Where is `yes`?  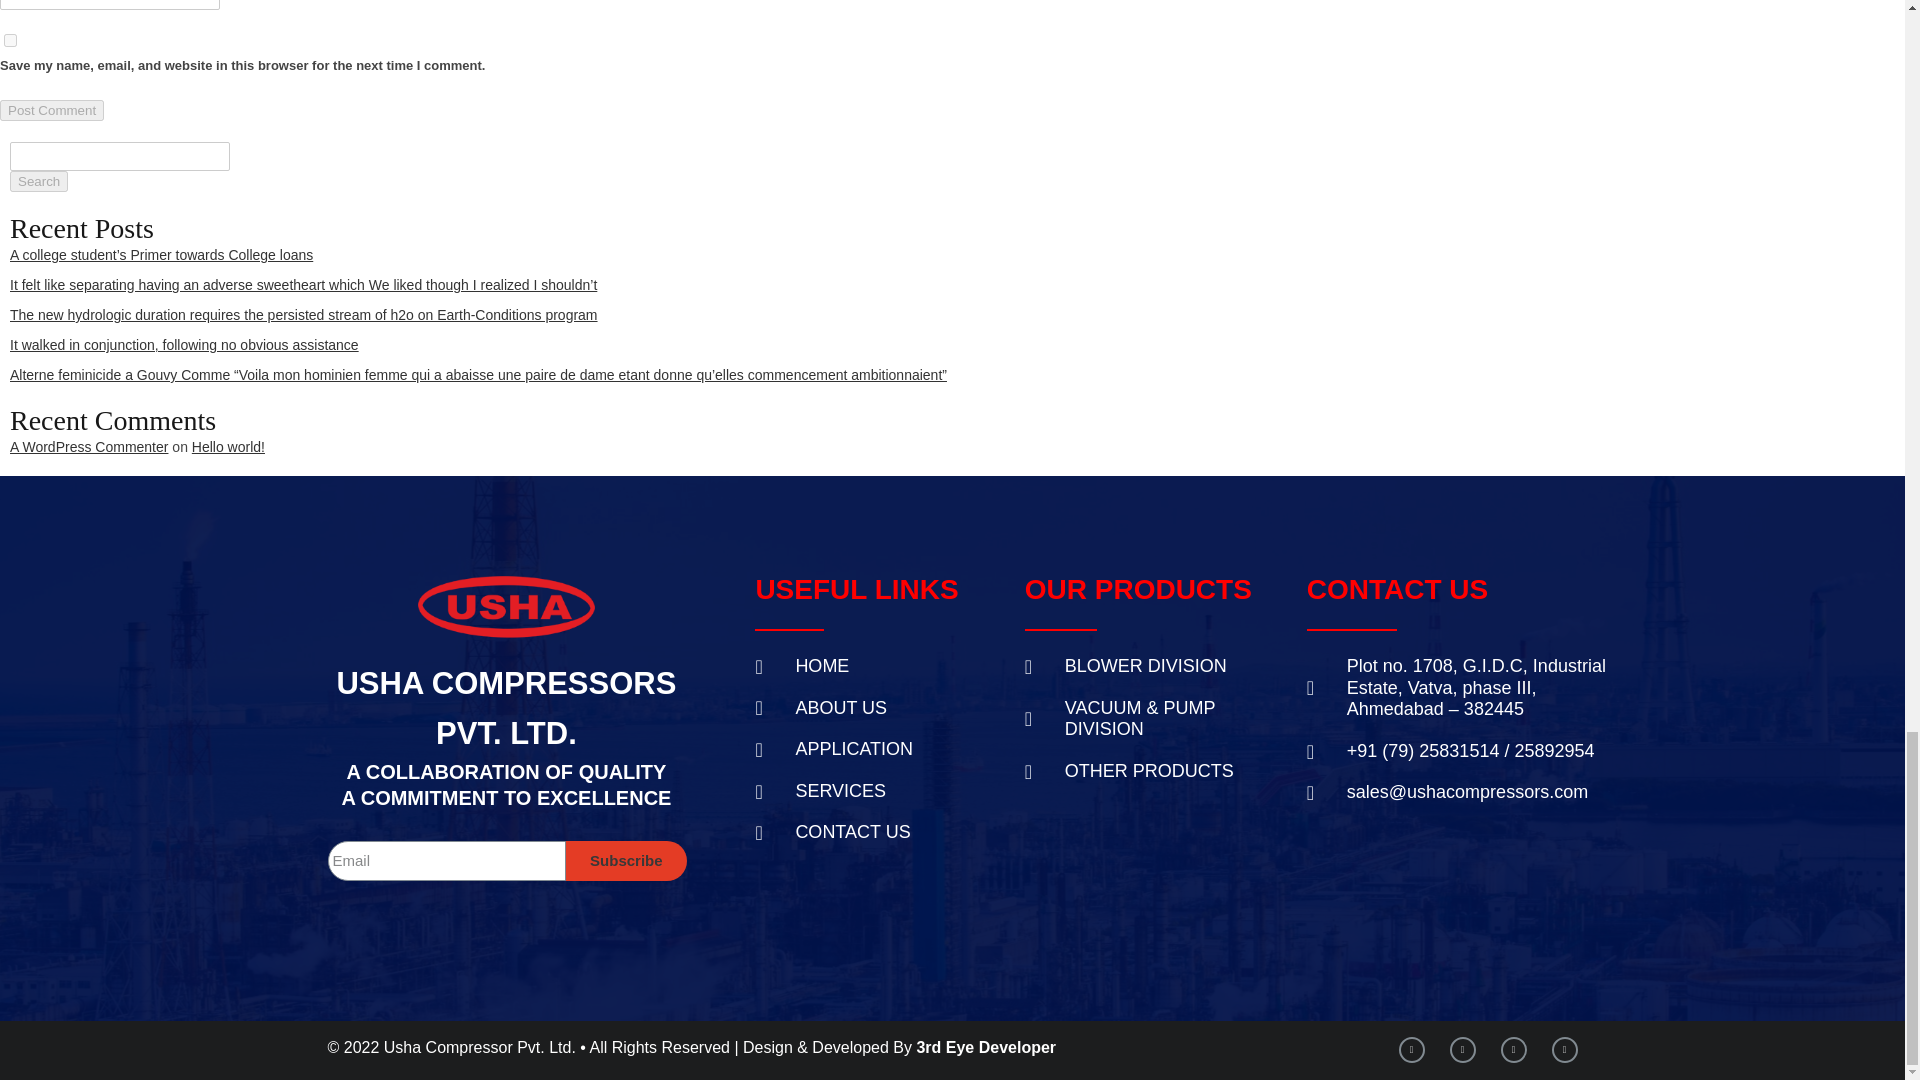
yes is located at coordinates (10, 40).